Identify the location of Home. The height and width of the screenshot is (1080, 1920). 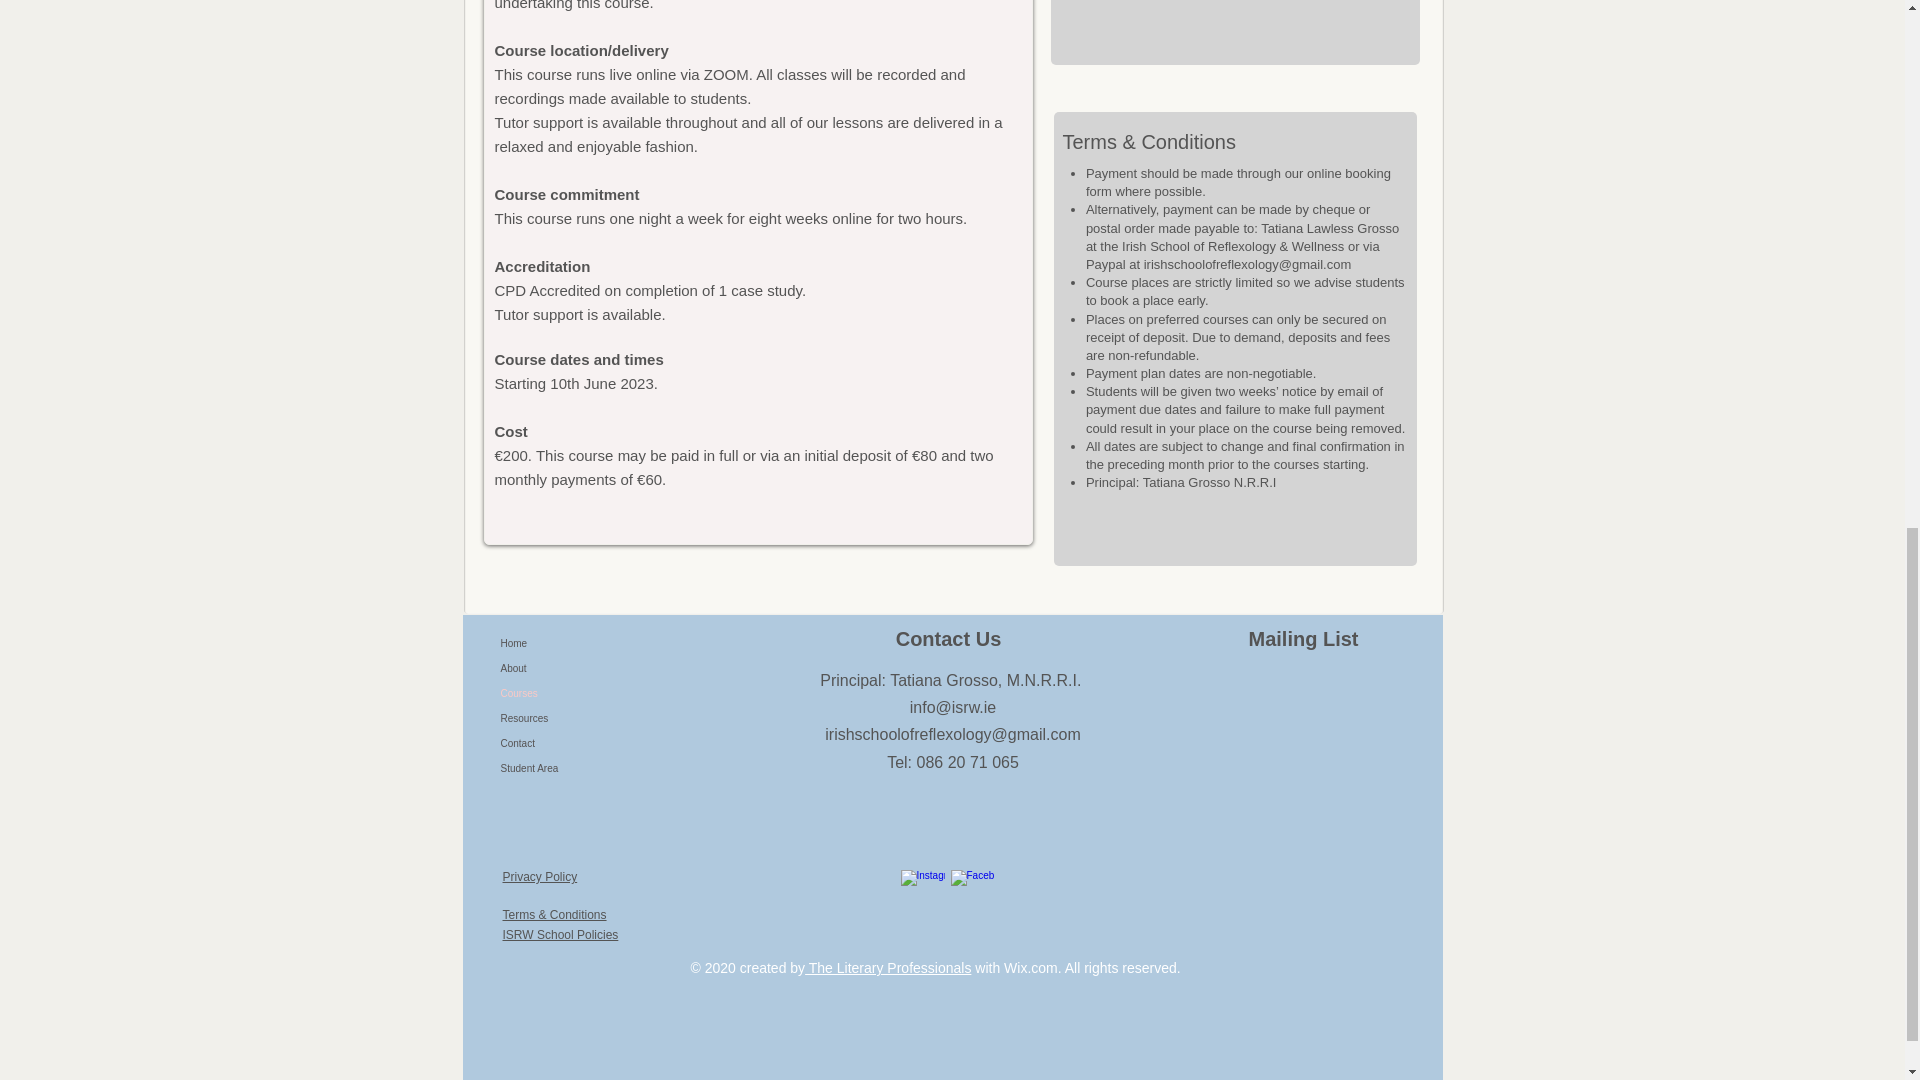
(657, 642).